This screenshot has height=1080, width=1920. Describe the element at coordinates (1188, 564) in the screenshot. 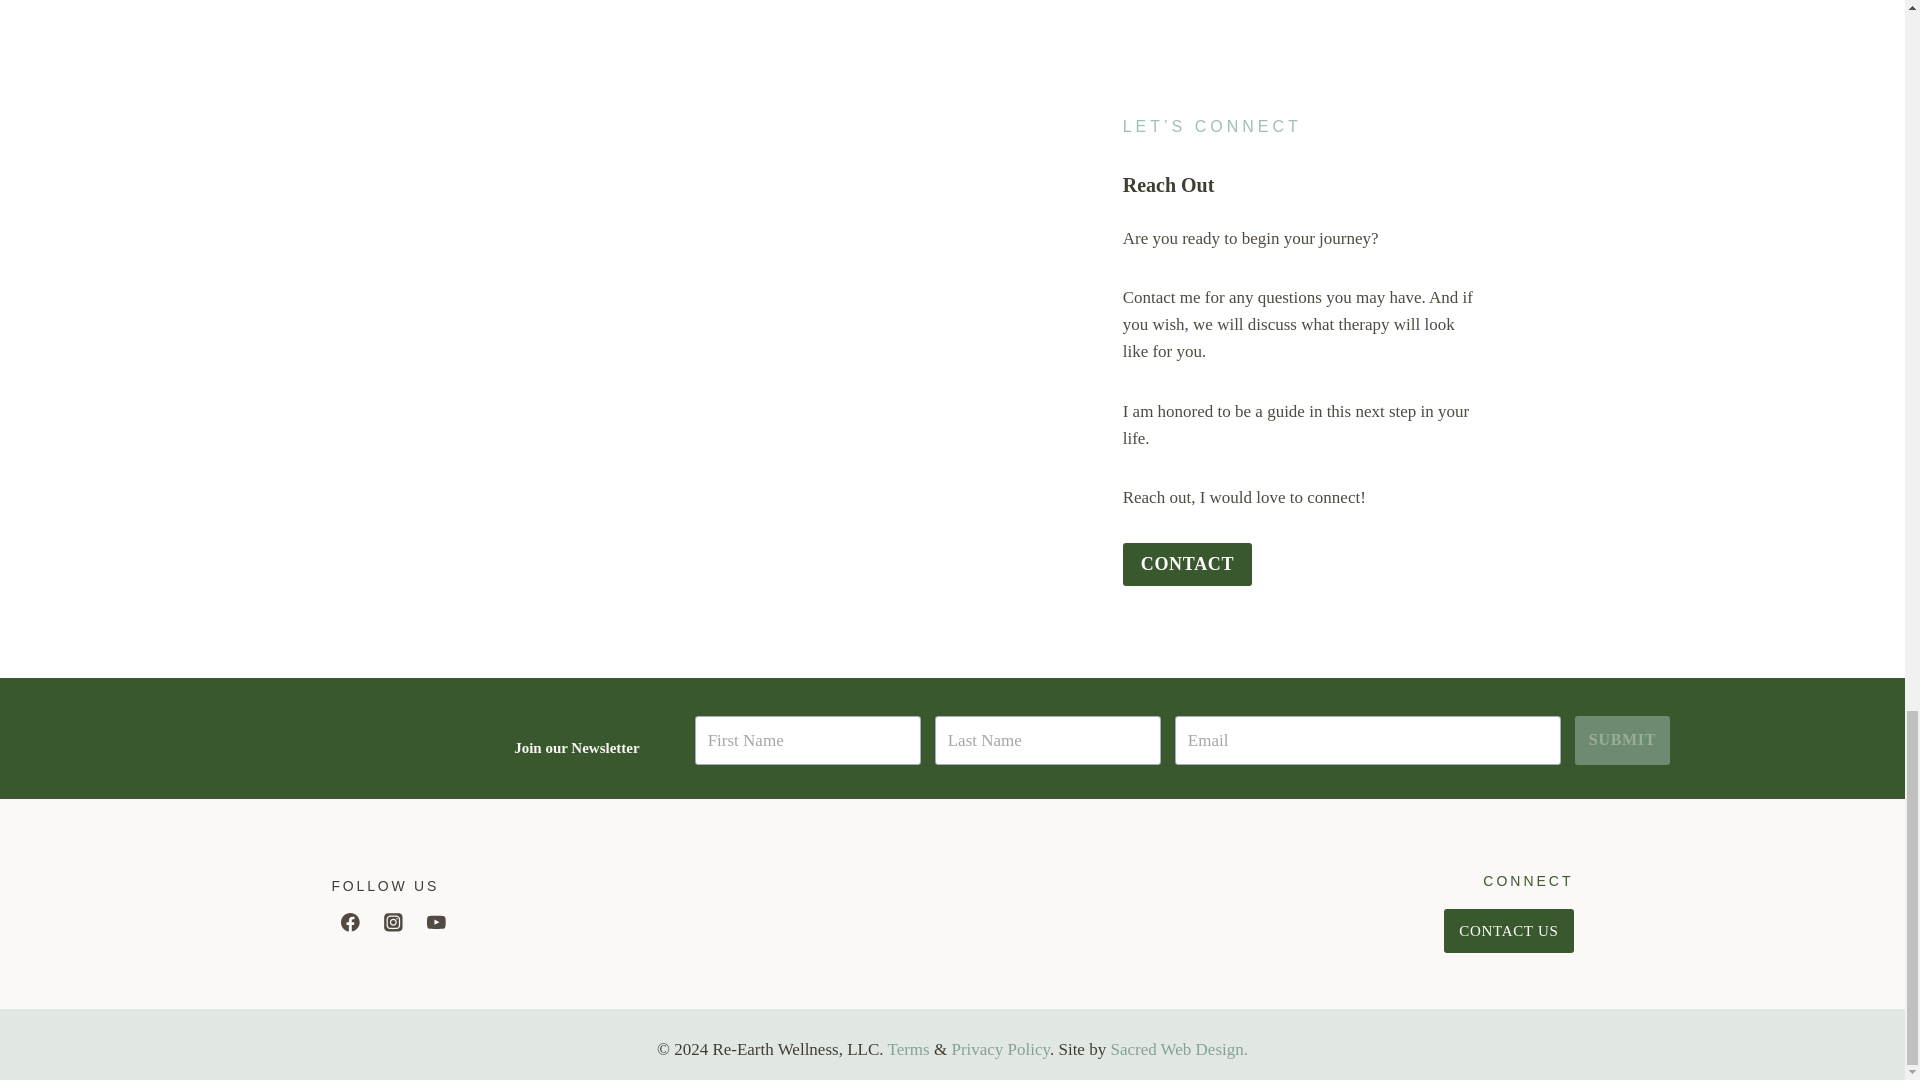

I see `CONTACT` at that location.